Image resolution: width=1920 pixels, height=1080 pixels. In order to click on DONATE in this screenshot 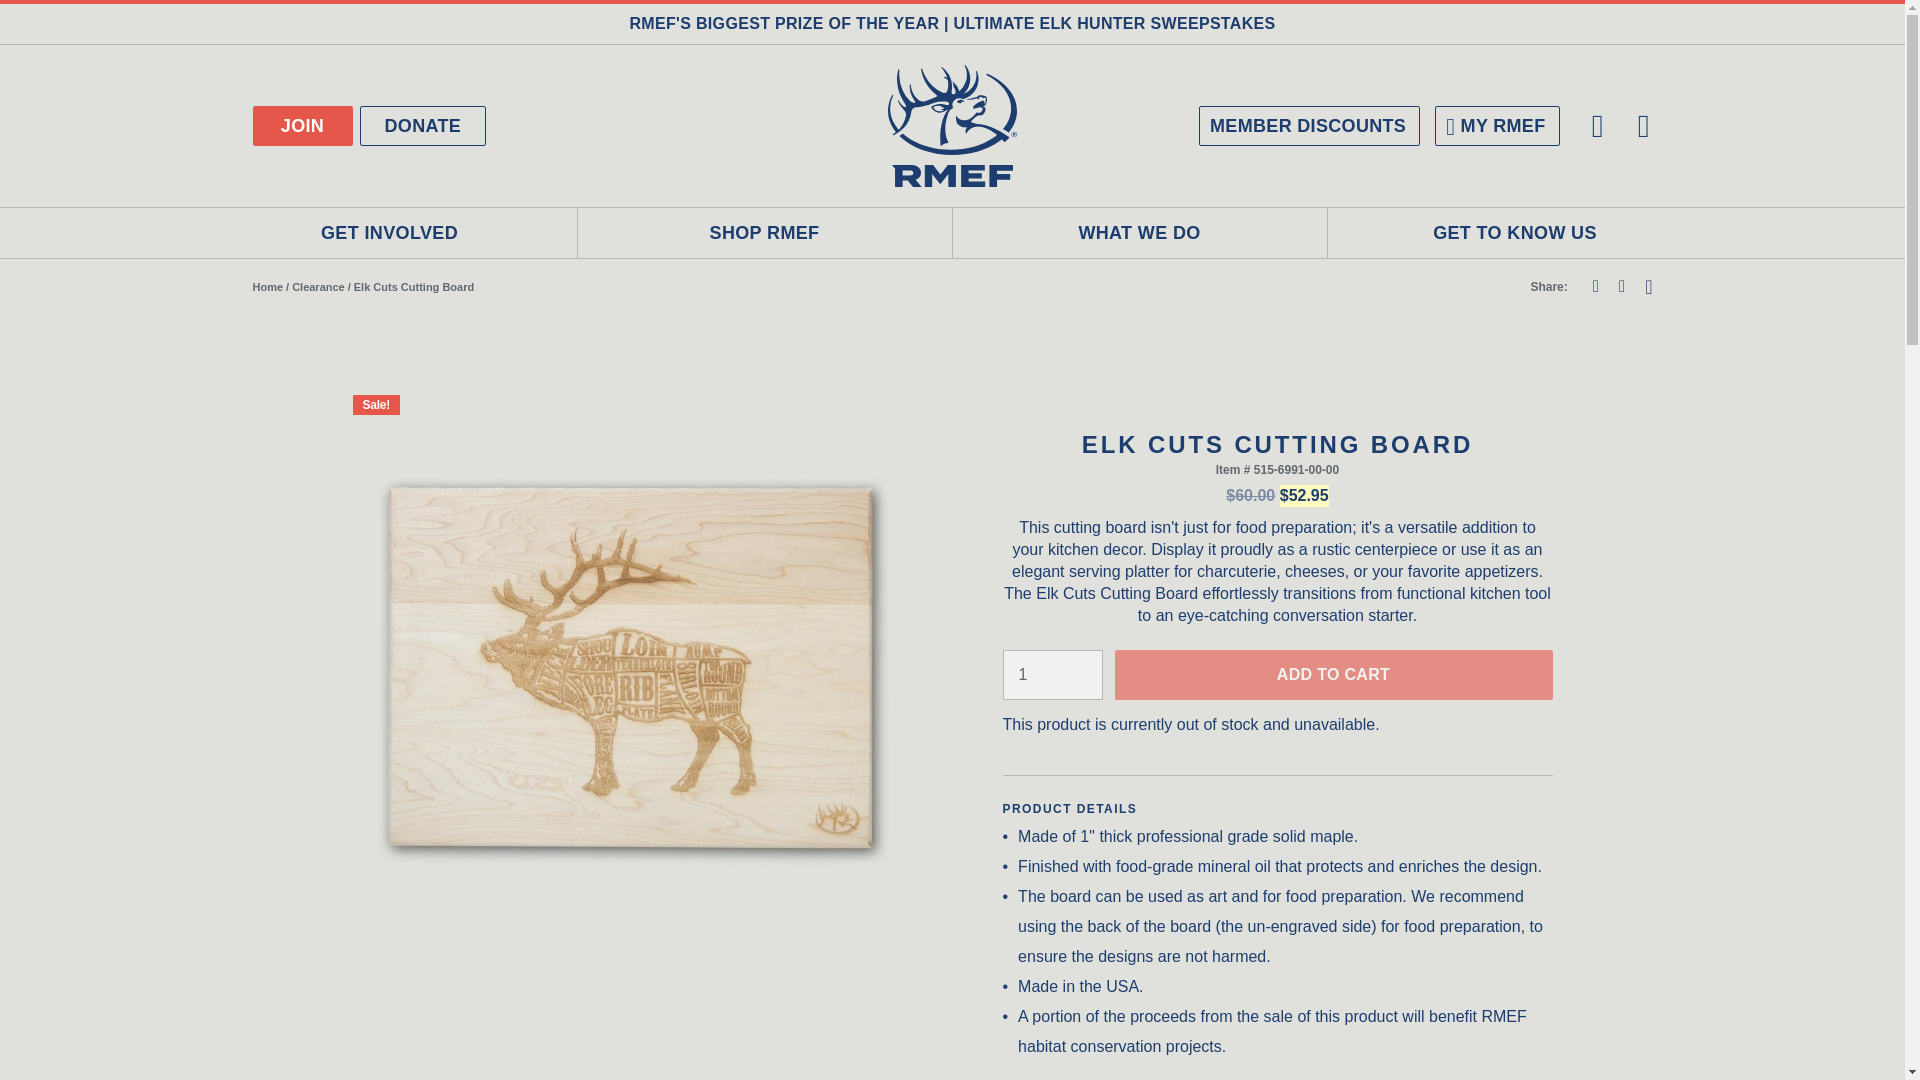, I will do `click(424, 125)`.